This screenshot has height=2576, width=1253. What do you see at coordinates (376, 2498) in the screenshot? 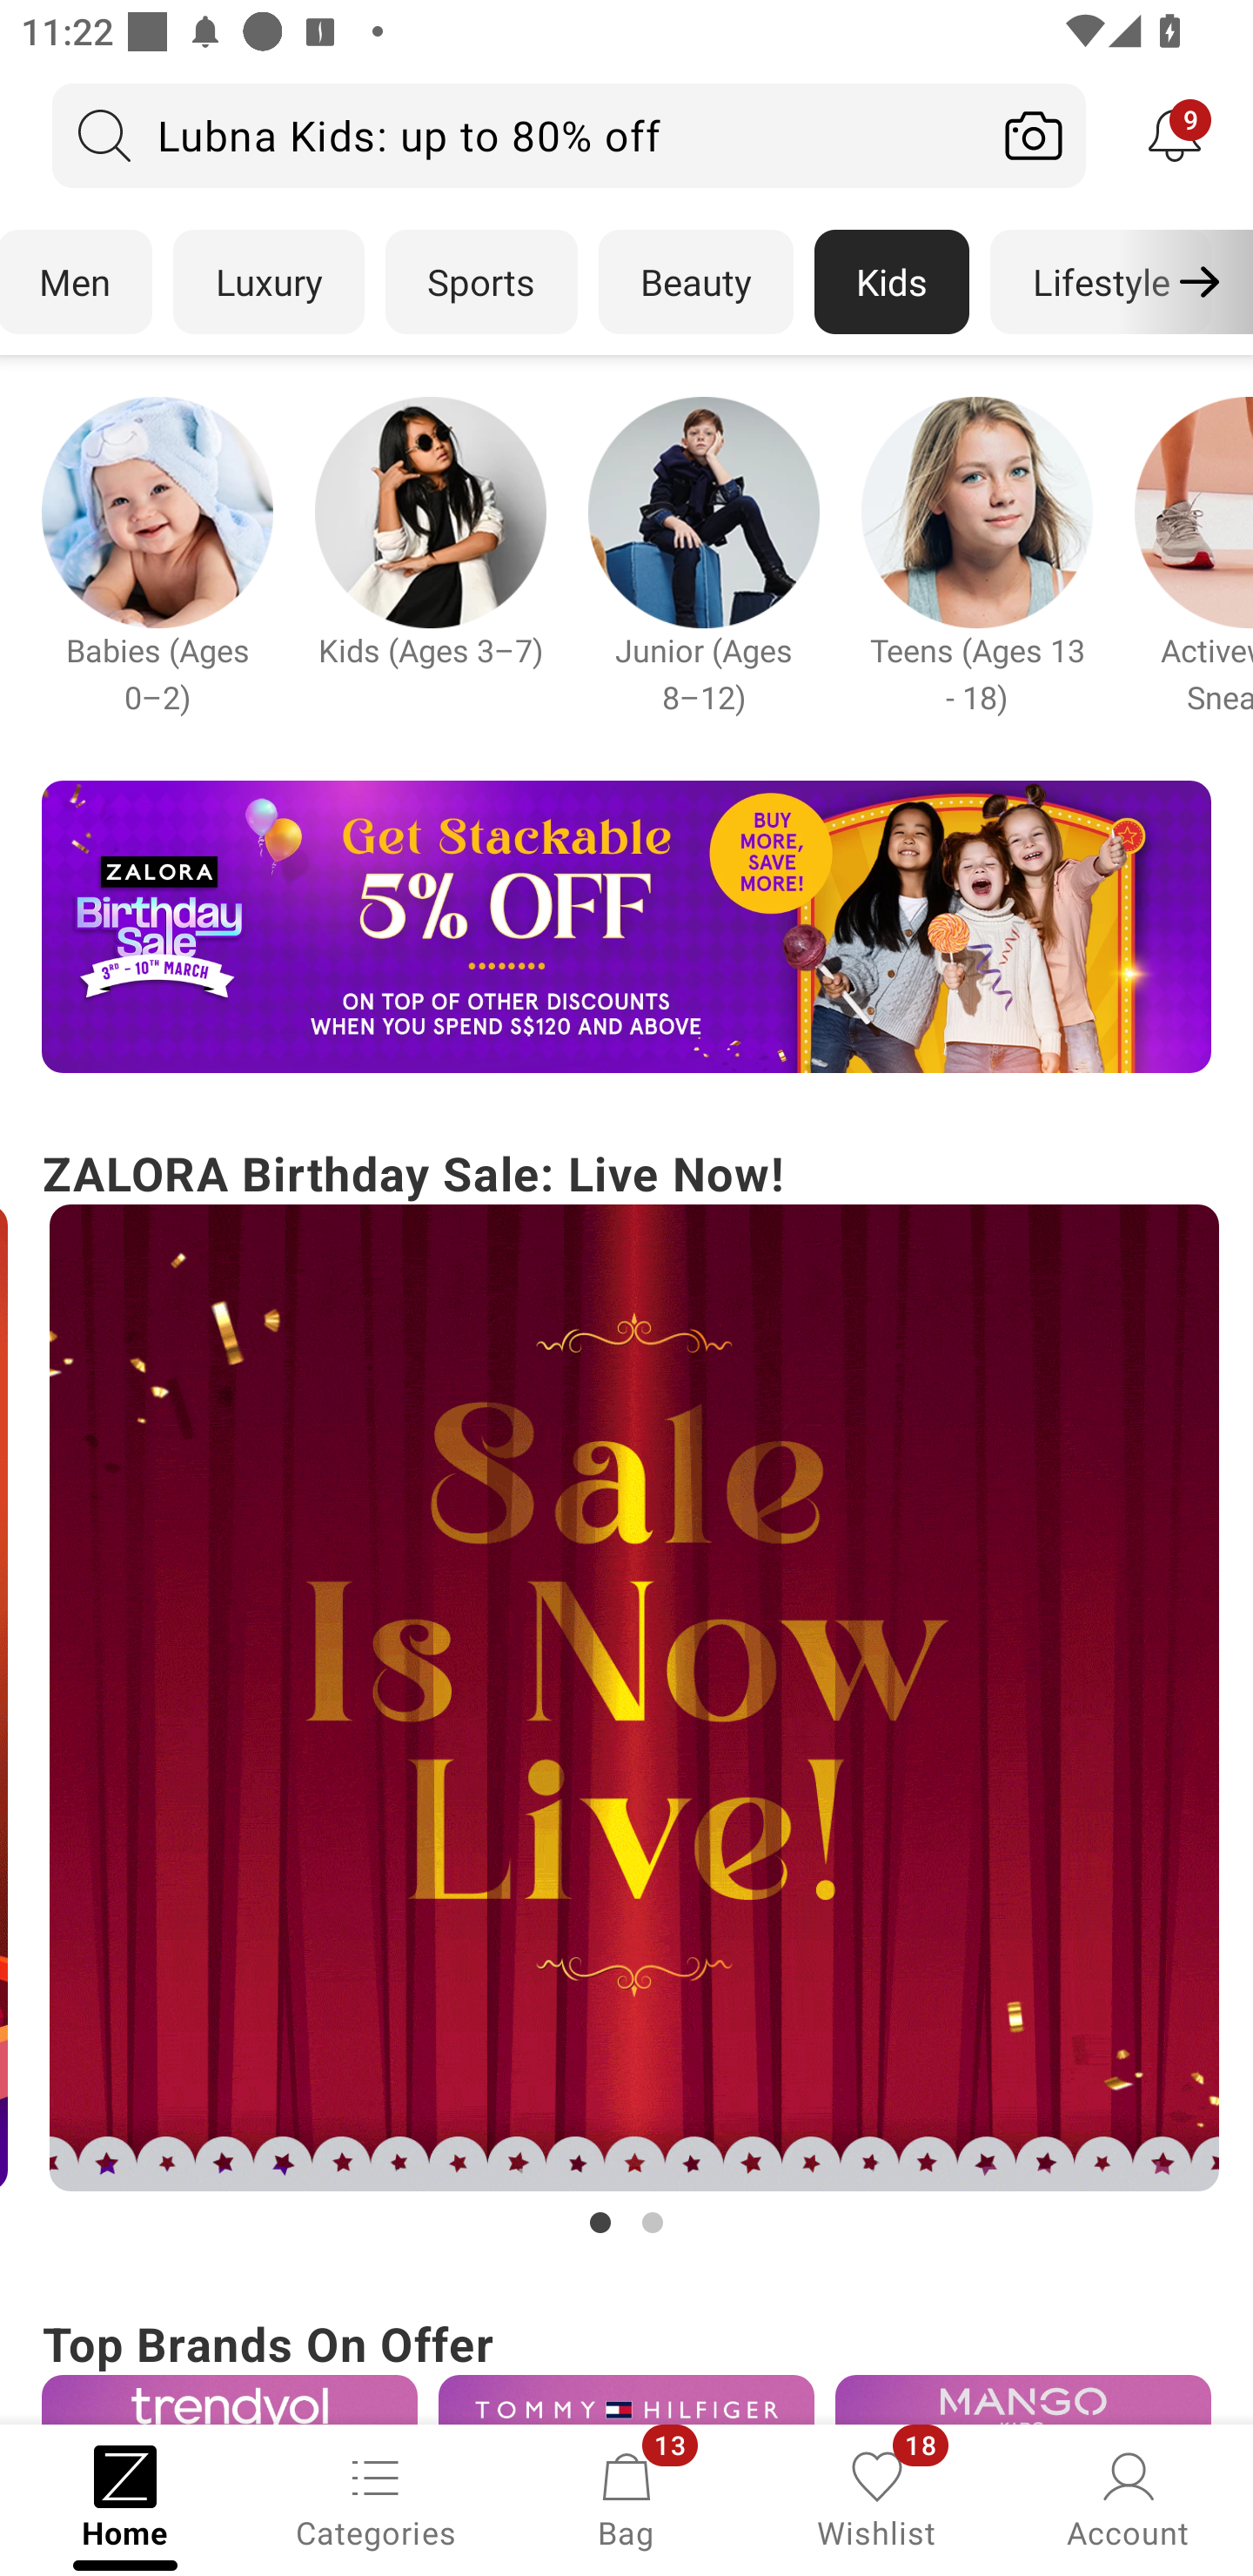
I see `Categories` at bounding box center [376, 2498].